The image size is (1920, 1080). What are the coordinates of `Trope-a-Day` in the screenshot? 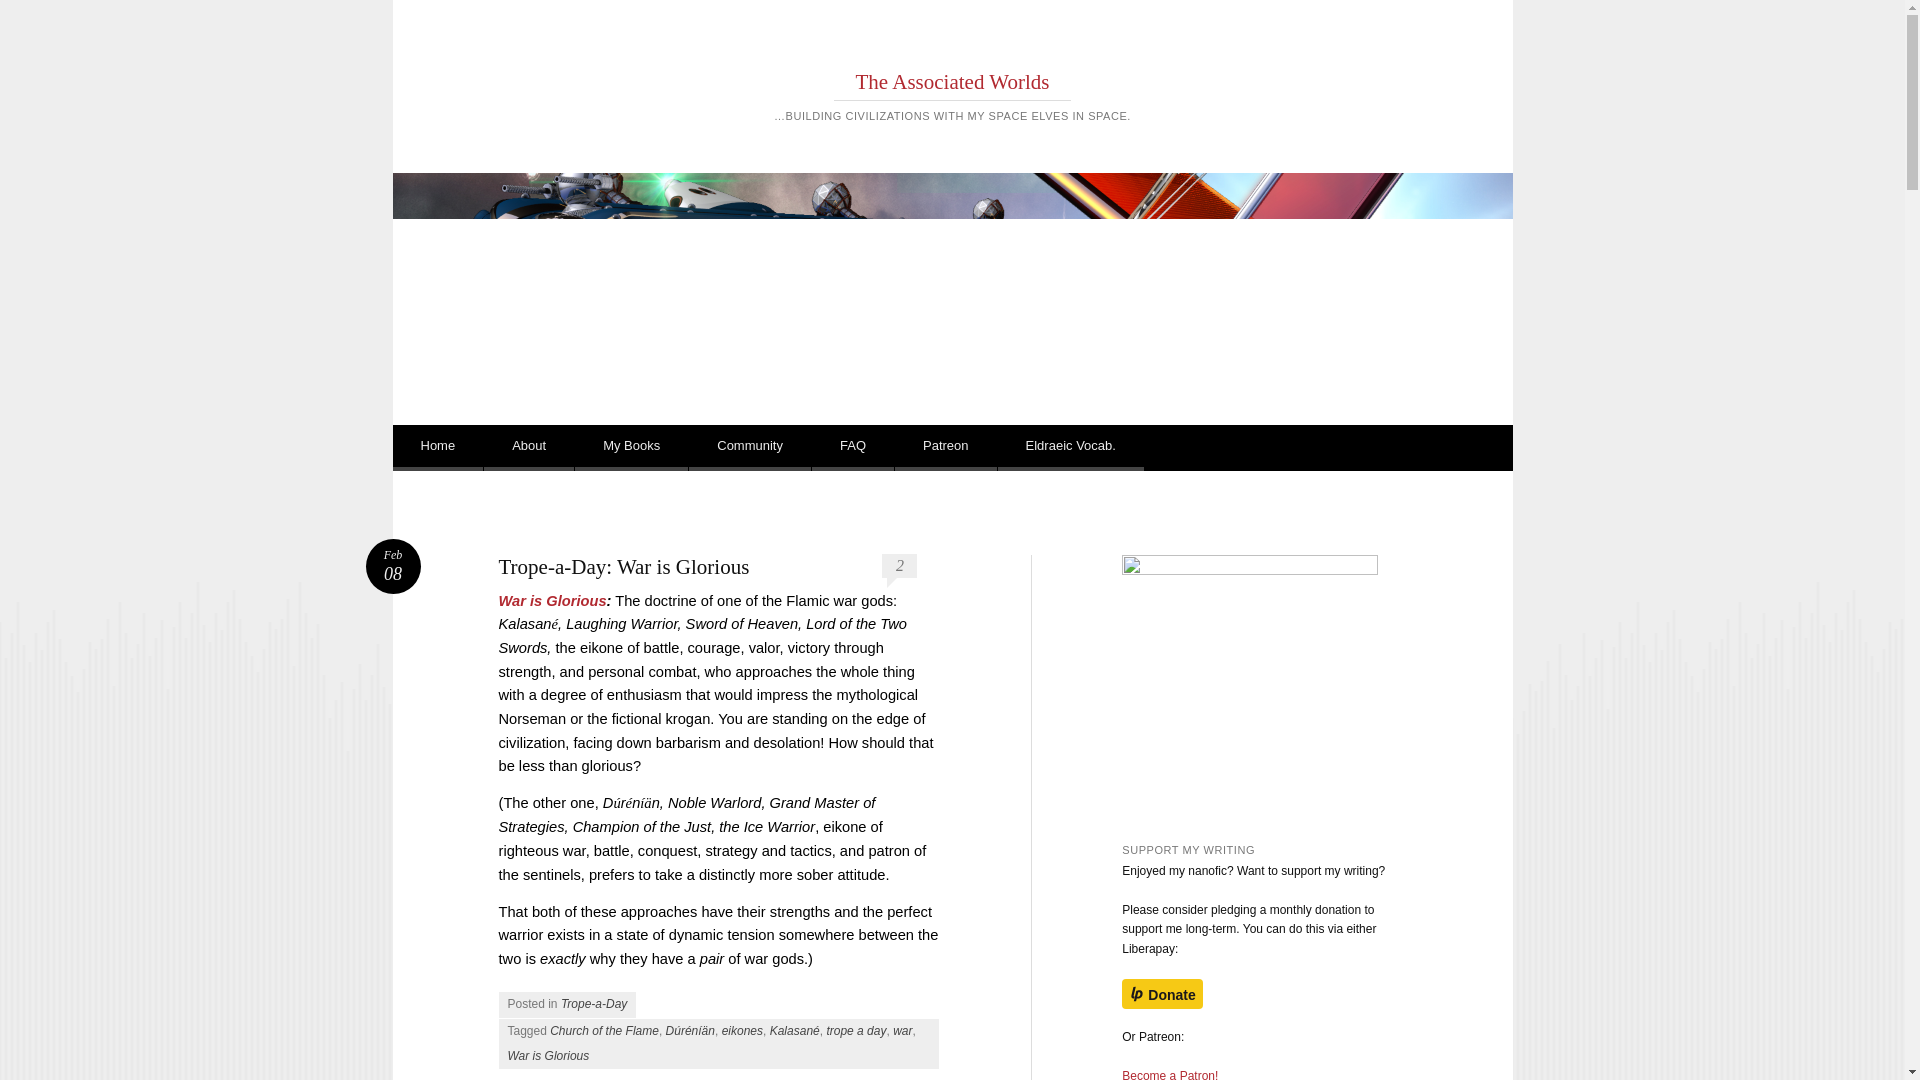 It's located at (1169, 1074).